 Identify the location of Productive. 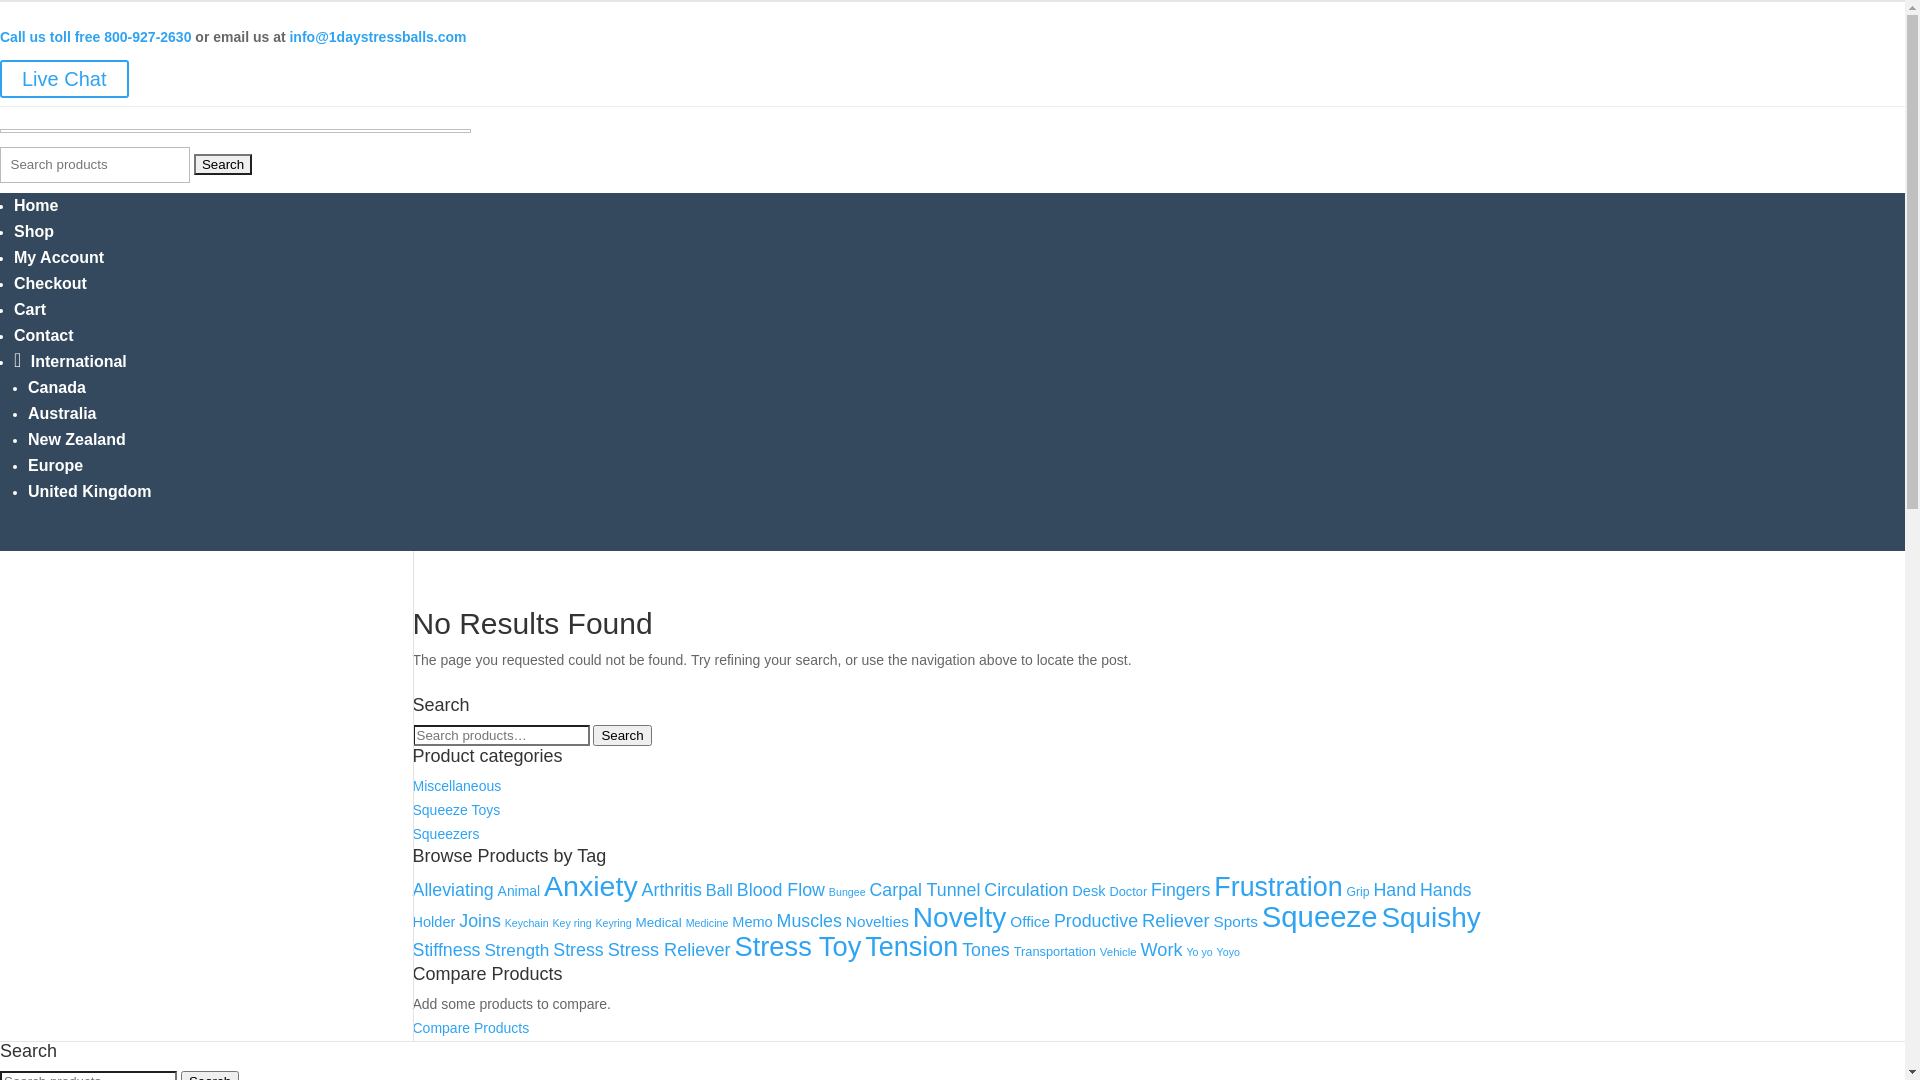
(1096, 921).